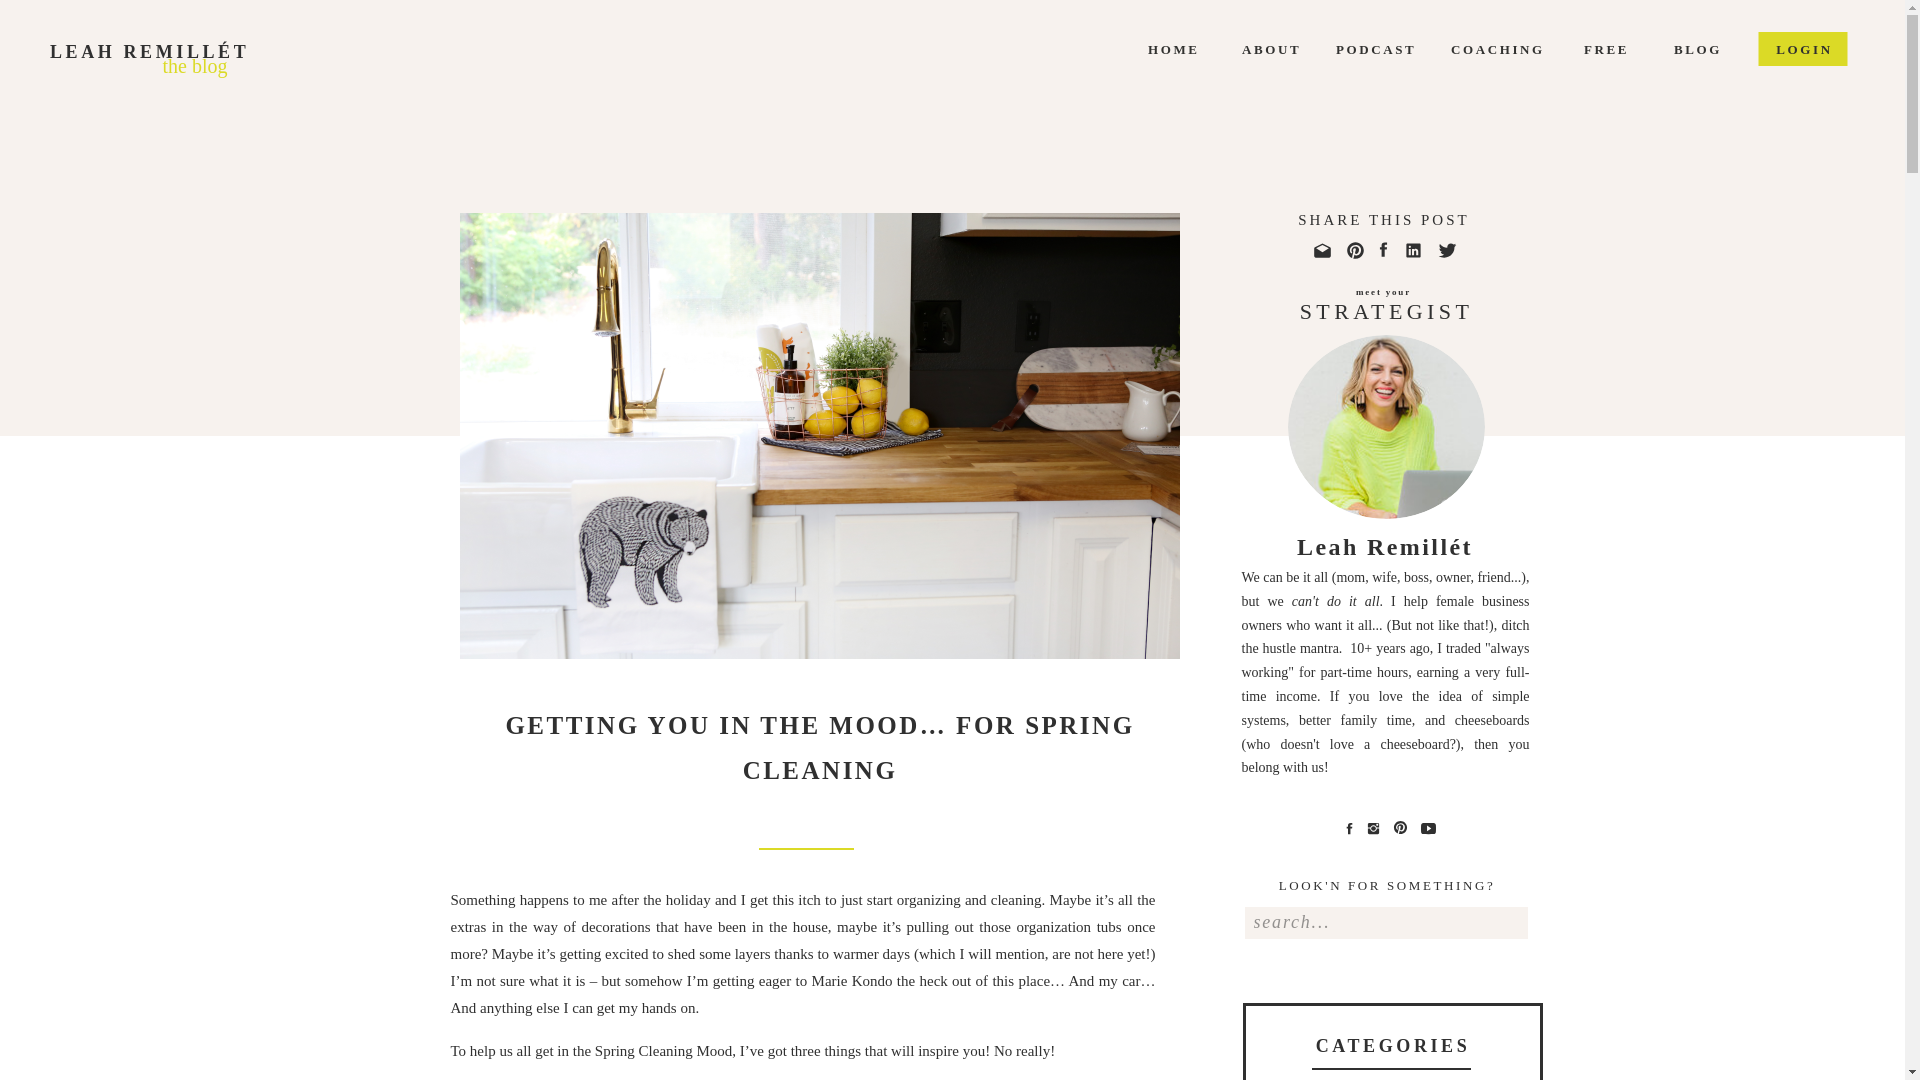 Image resolution: width=1920 pixels, height=1080 pixels. What do you see at coordinates (1627, 48) in the screenshot?
I see `FREE` at bounding box center [1627, 48].